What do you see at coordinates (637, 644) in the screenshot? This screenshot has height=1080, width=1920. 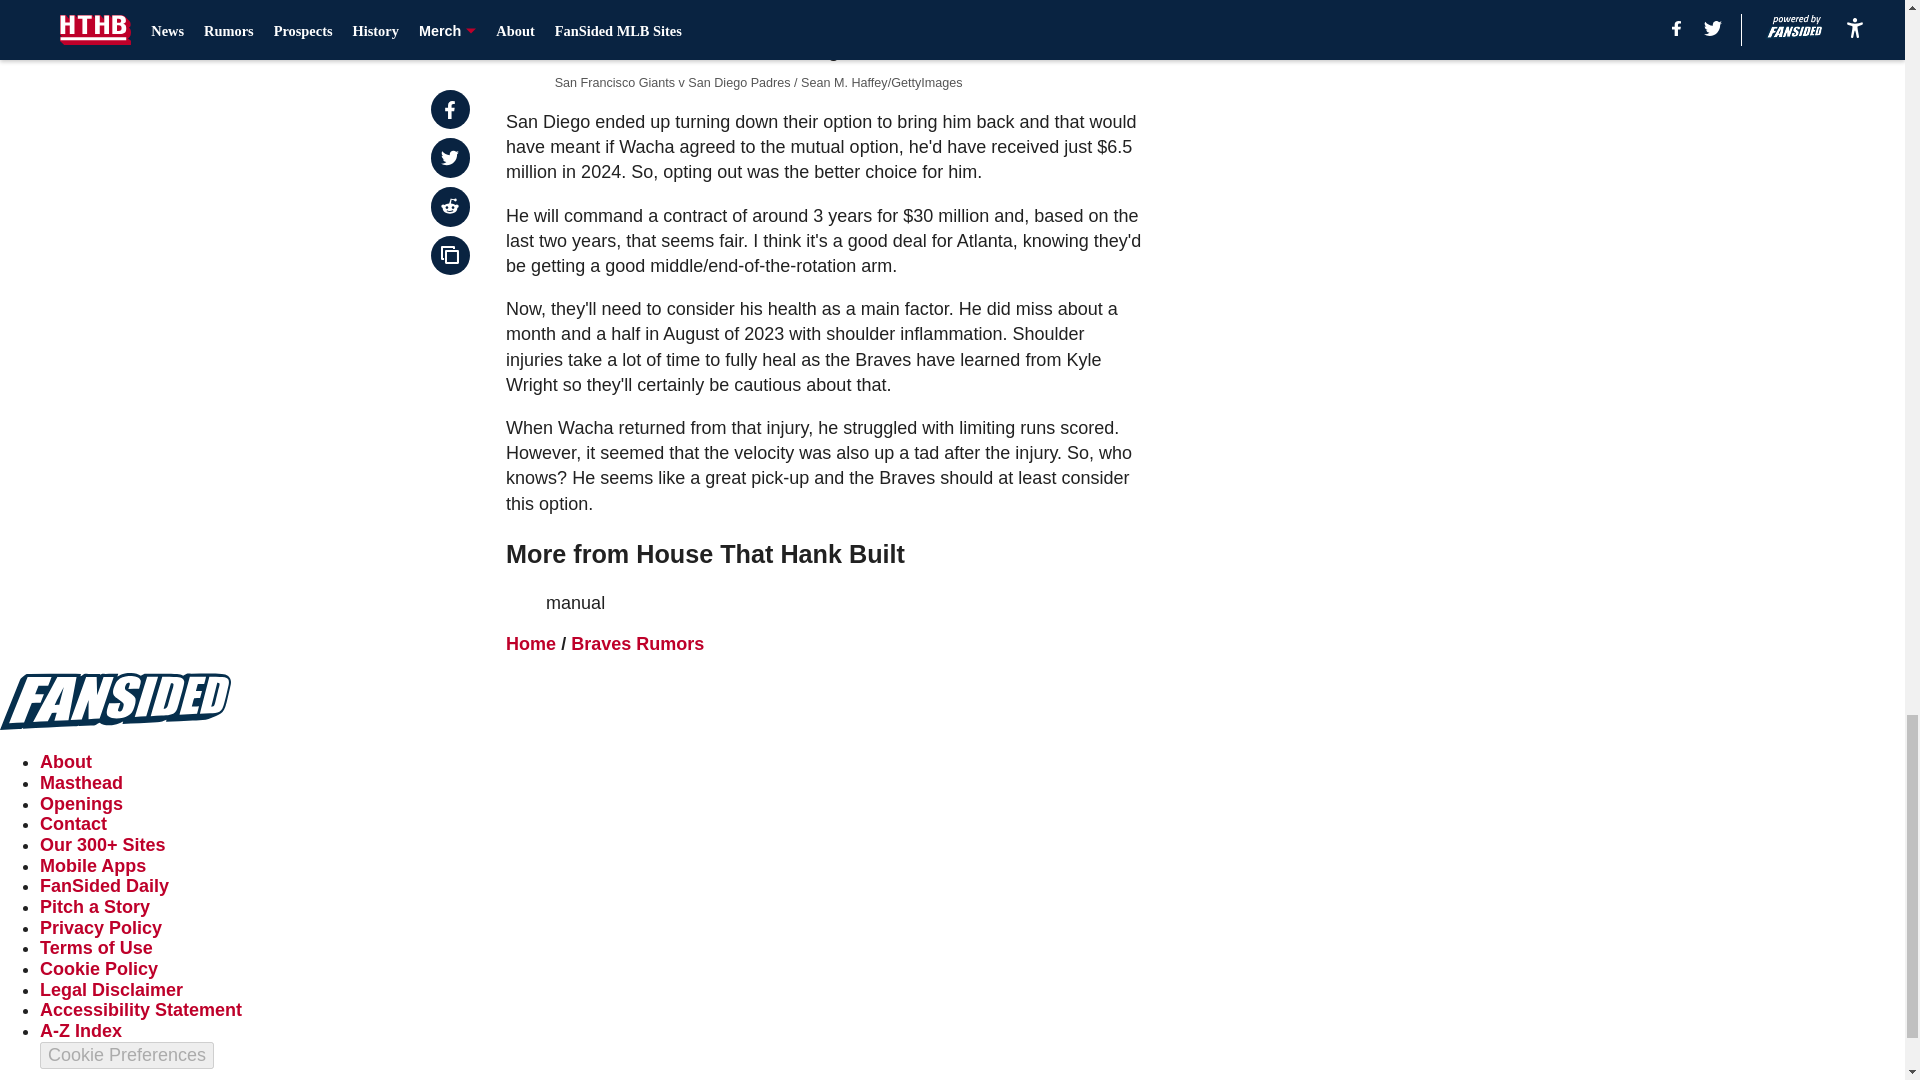 I see `Braves Rumors` at bounding box center [637, 644].